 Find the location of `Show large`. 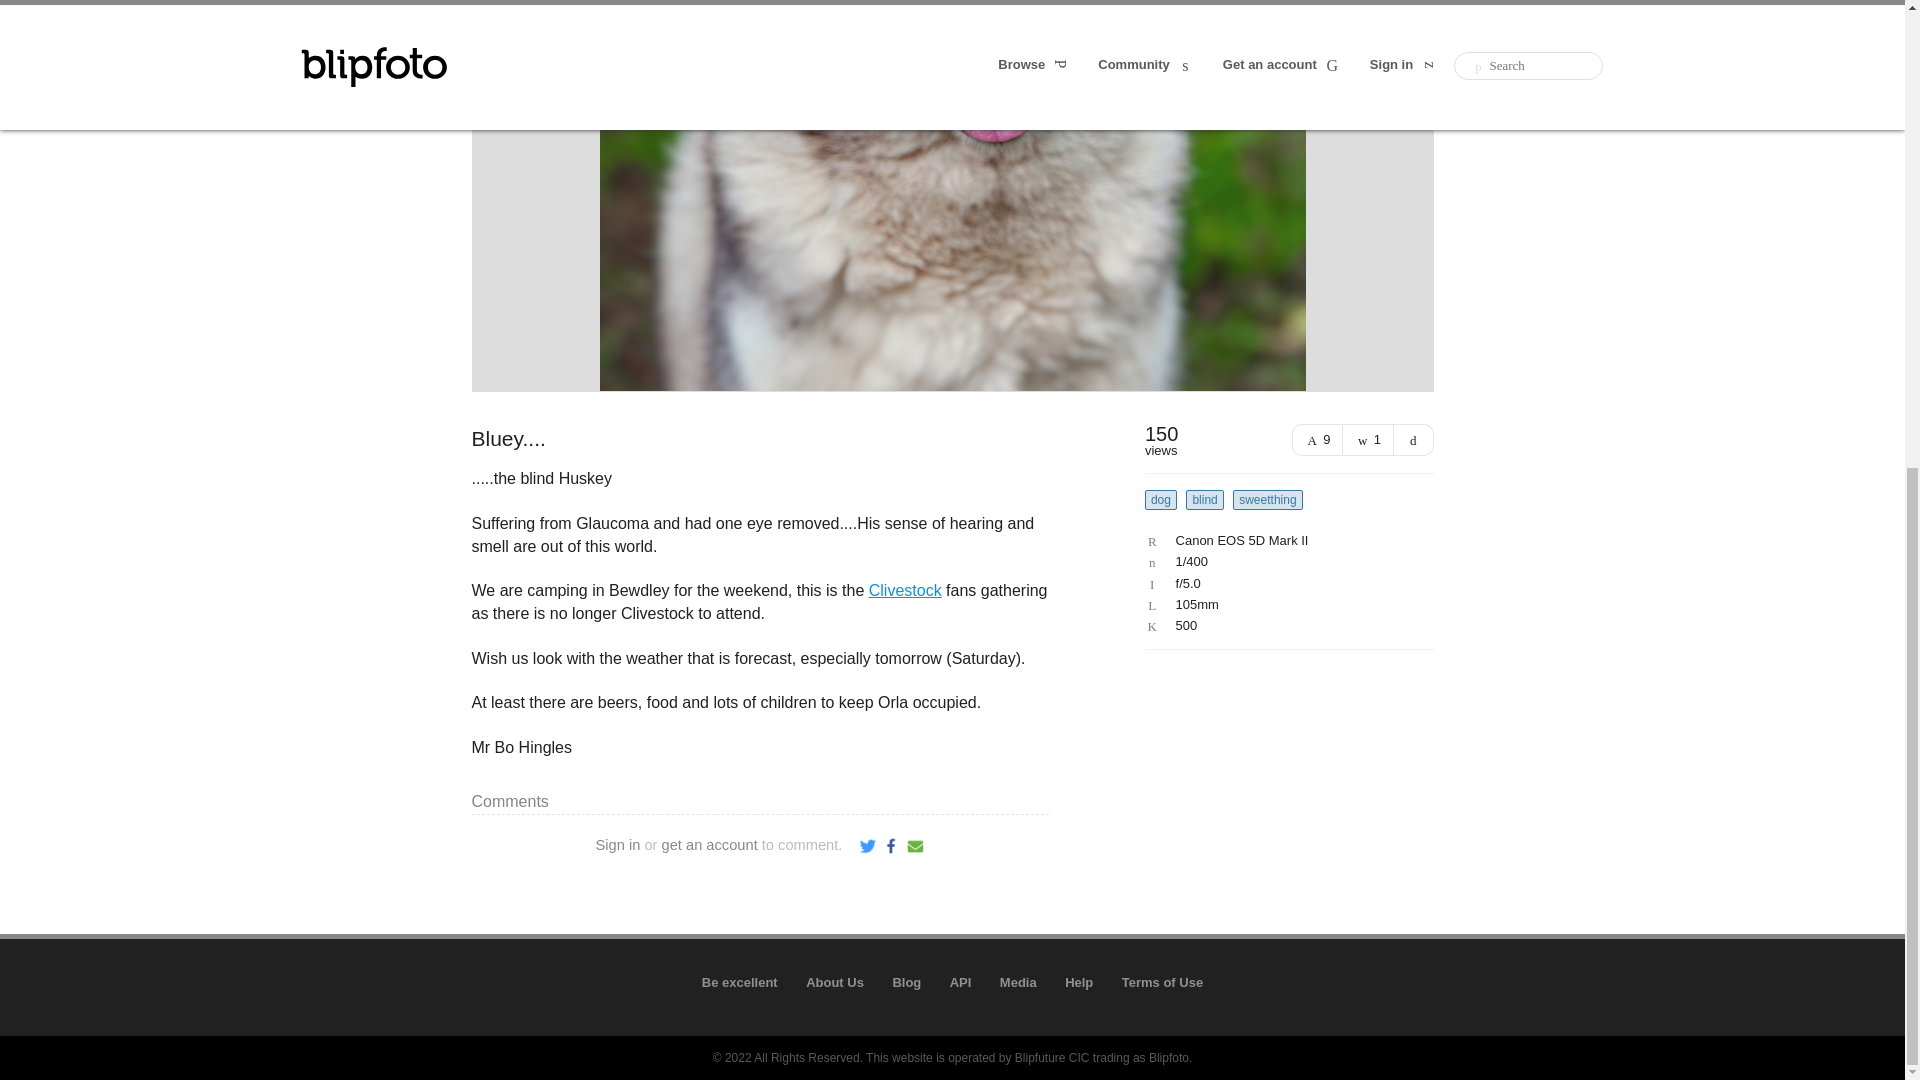

Show large is located at coordinates (1414, 440).